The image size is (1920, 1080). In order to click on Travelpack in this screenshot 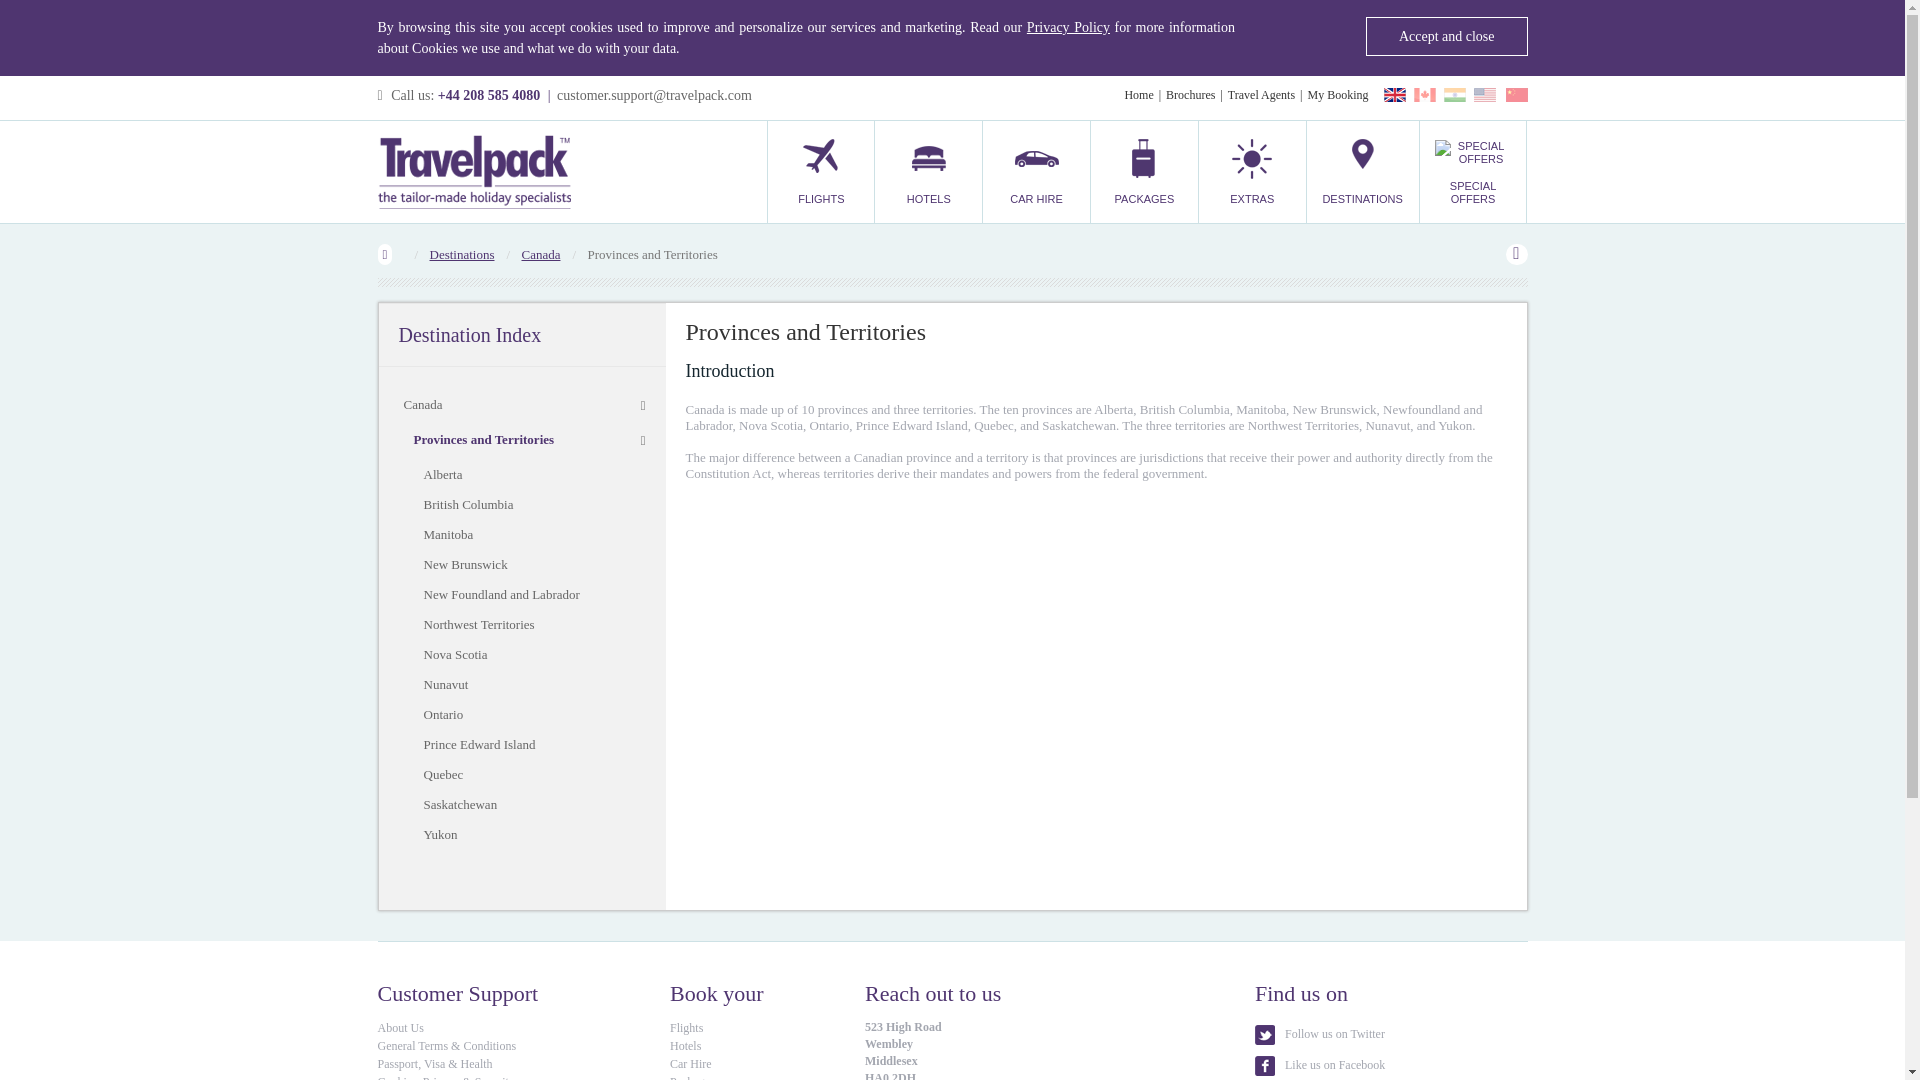, I will do `click(474, 172)`.